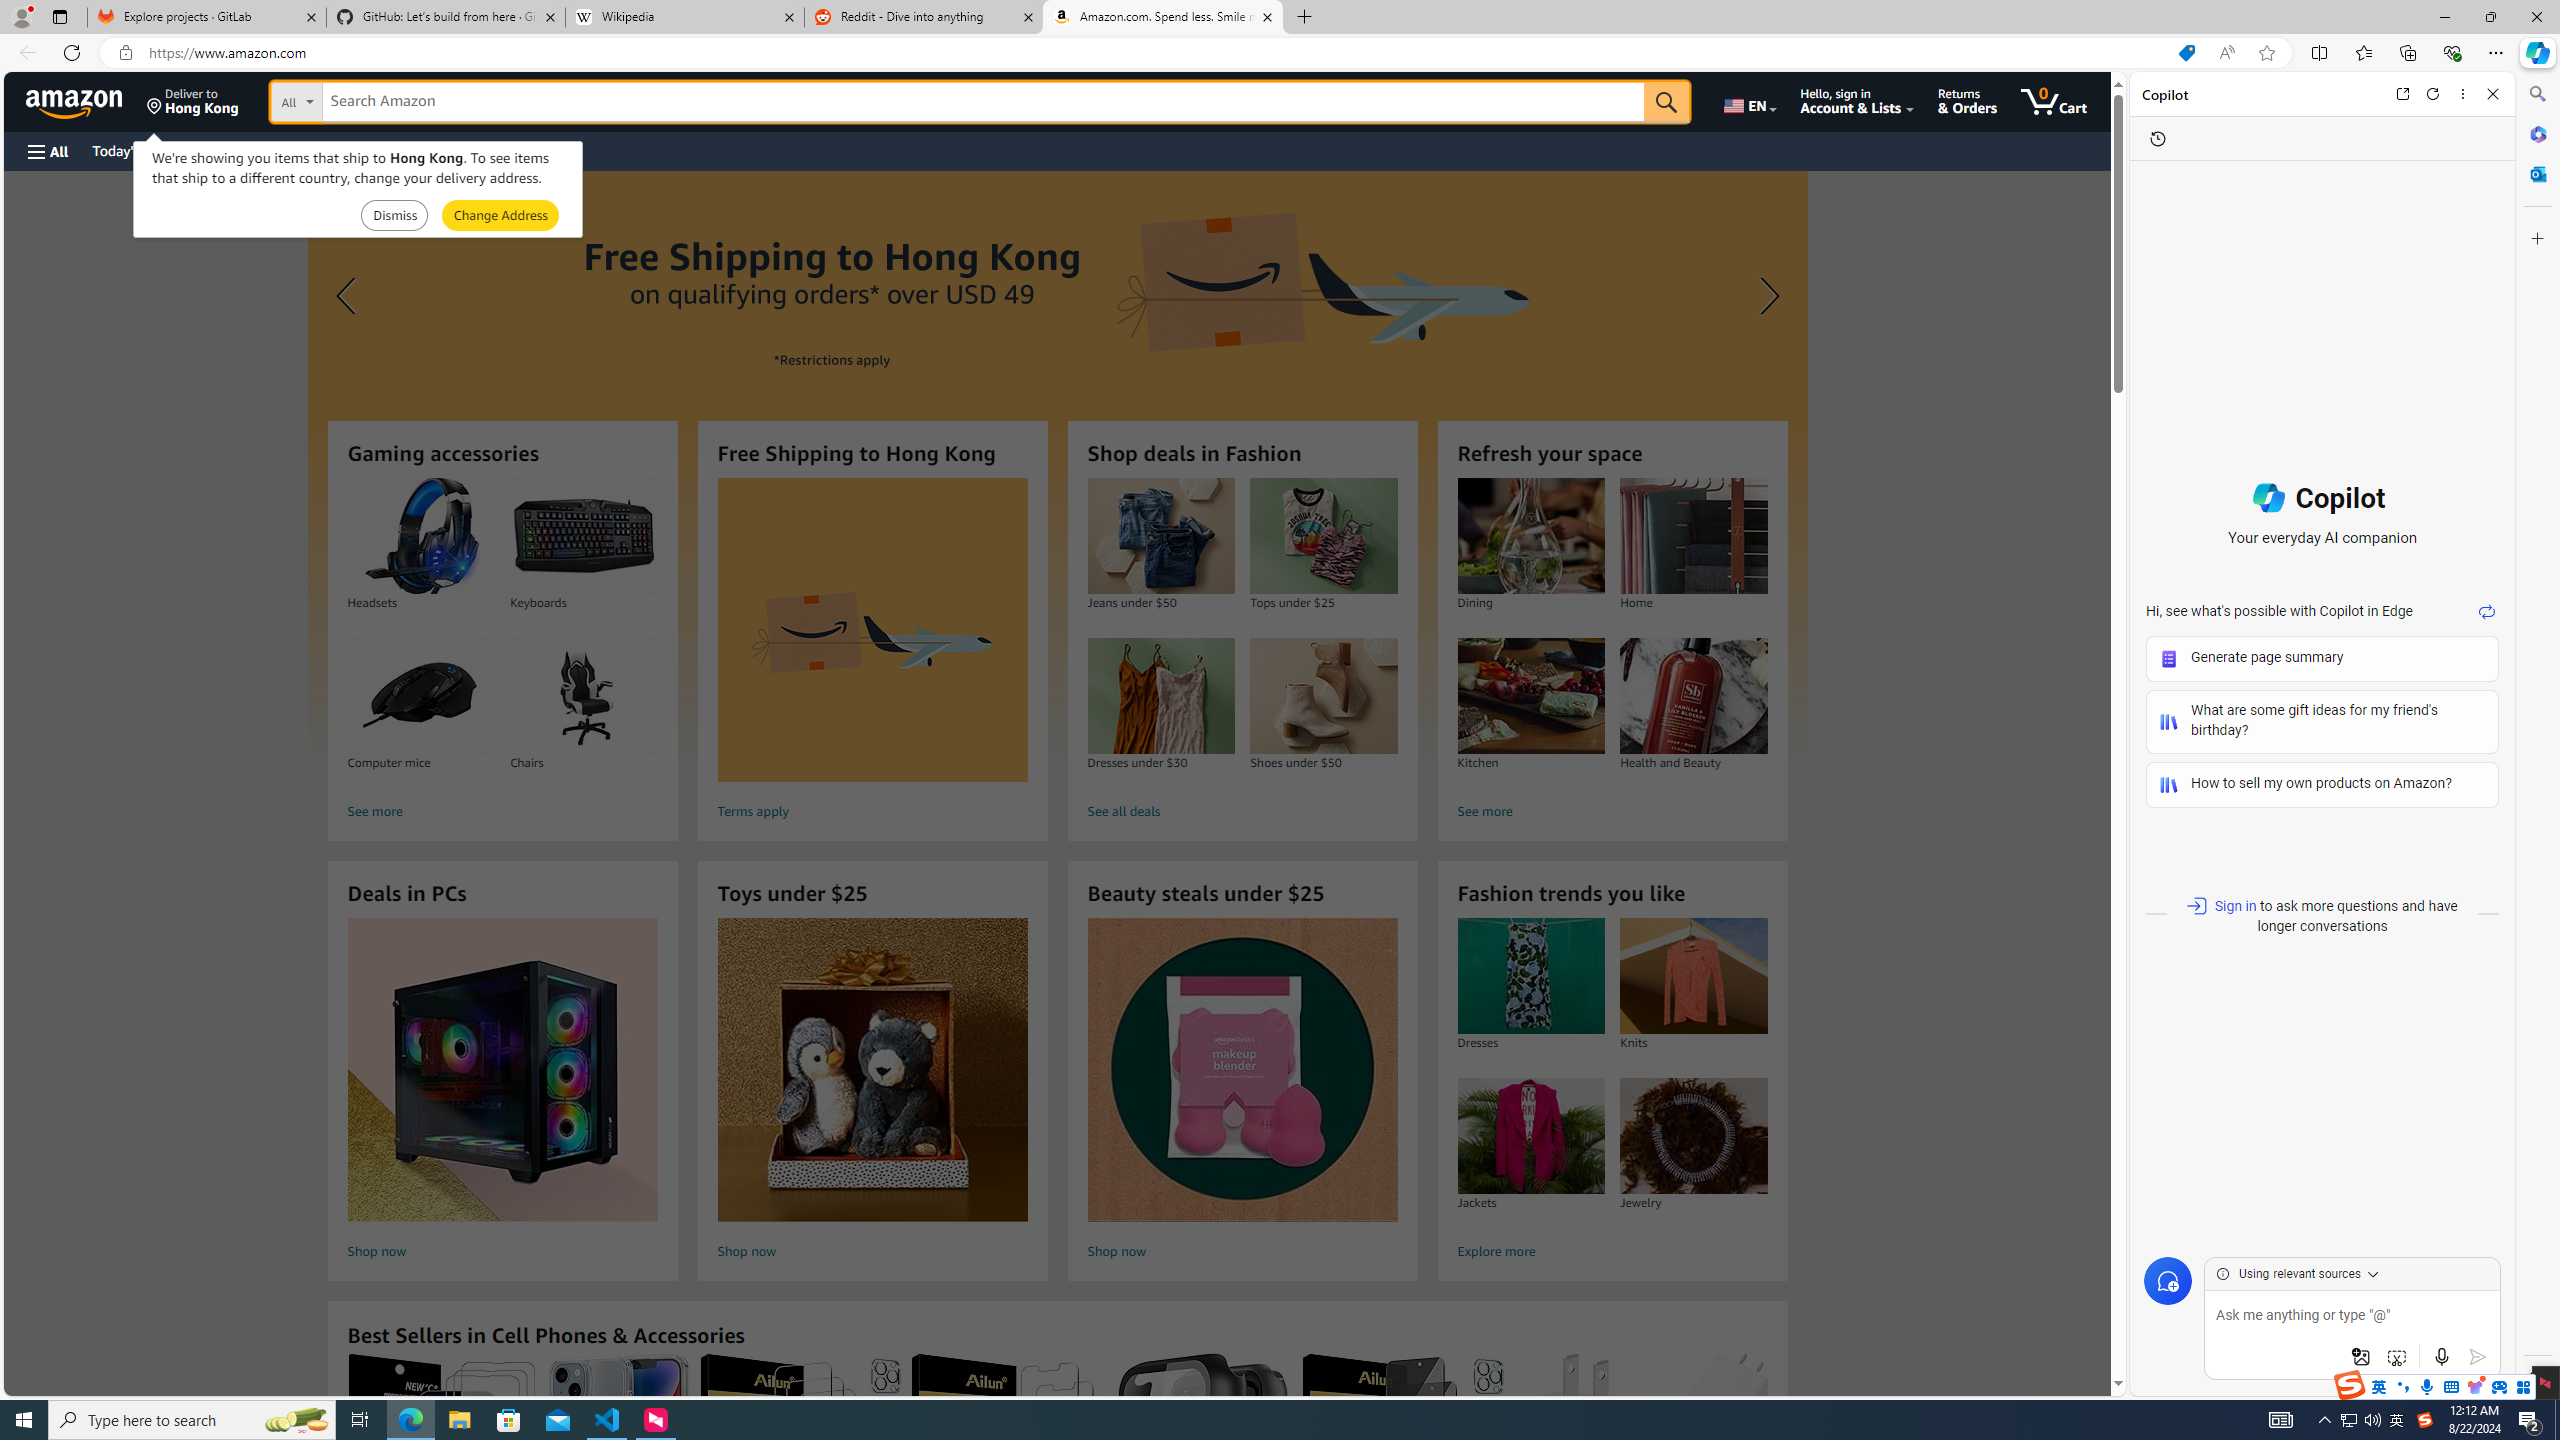 The image size is (2560, 1440). Describe the element at coordinates (872, 1070) in the screenshot. I see `Toys under $25` at that location.